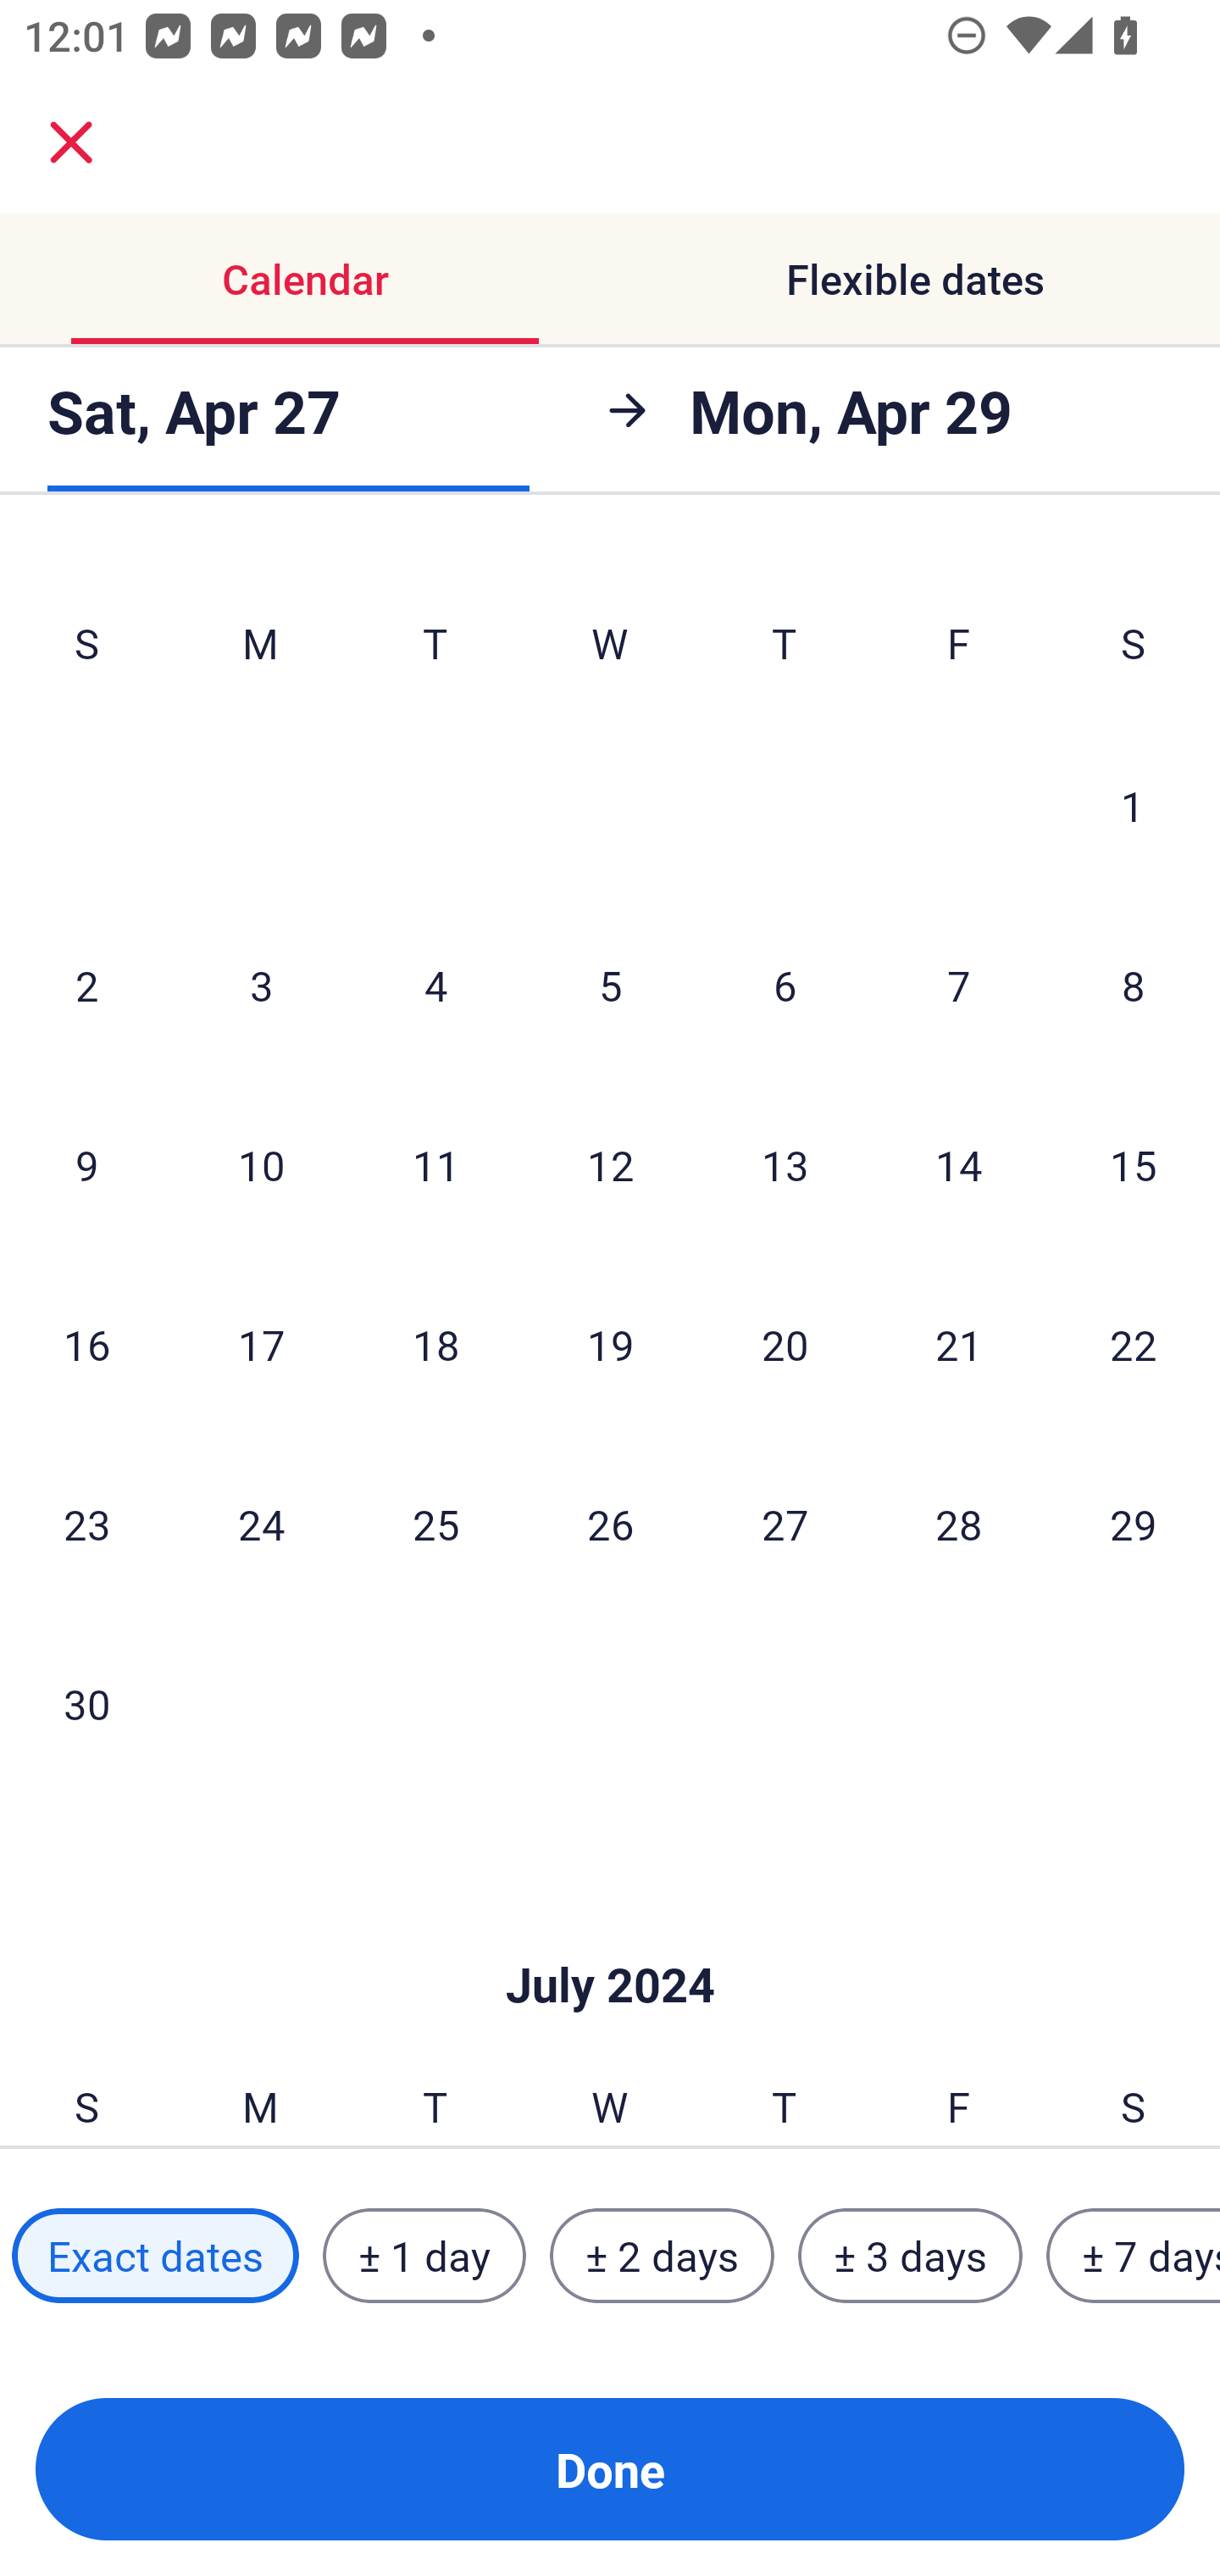 The width and height of the screenshot is (1220, 2576). Describe the element at coordinates (785, 1164) in the screenshot. I see `13 Thursday, June 13, 2024` at that location.